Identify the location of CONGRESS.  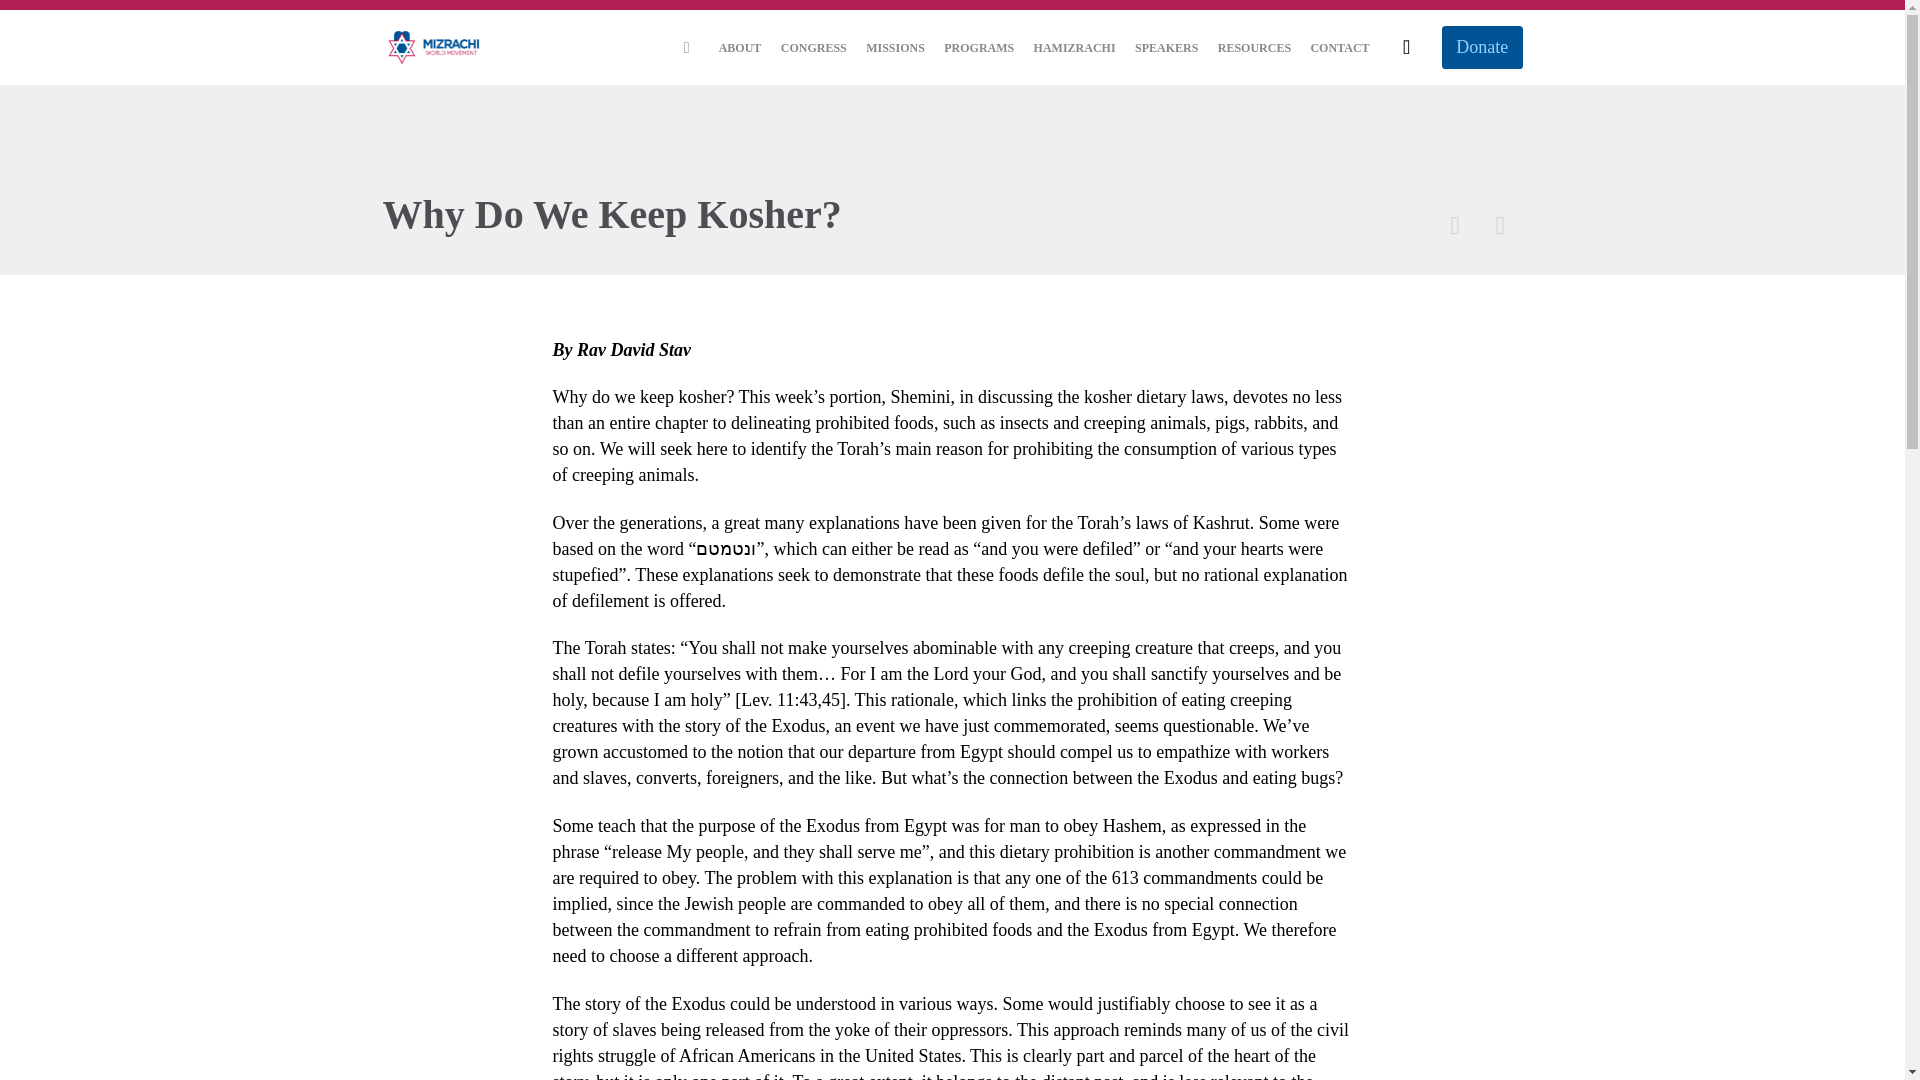
(814, 48).